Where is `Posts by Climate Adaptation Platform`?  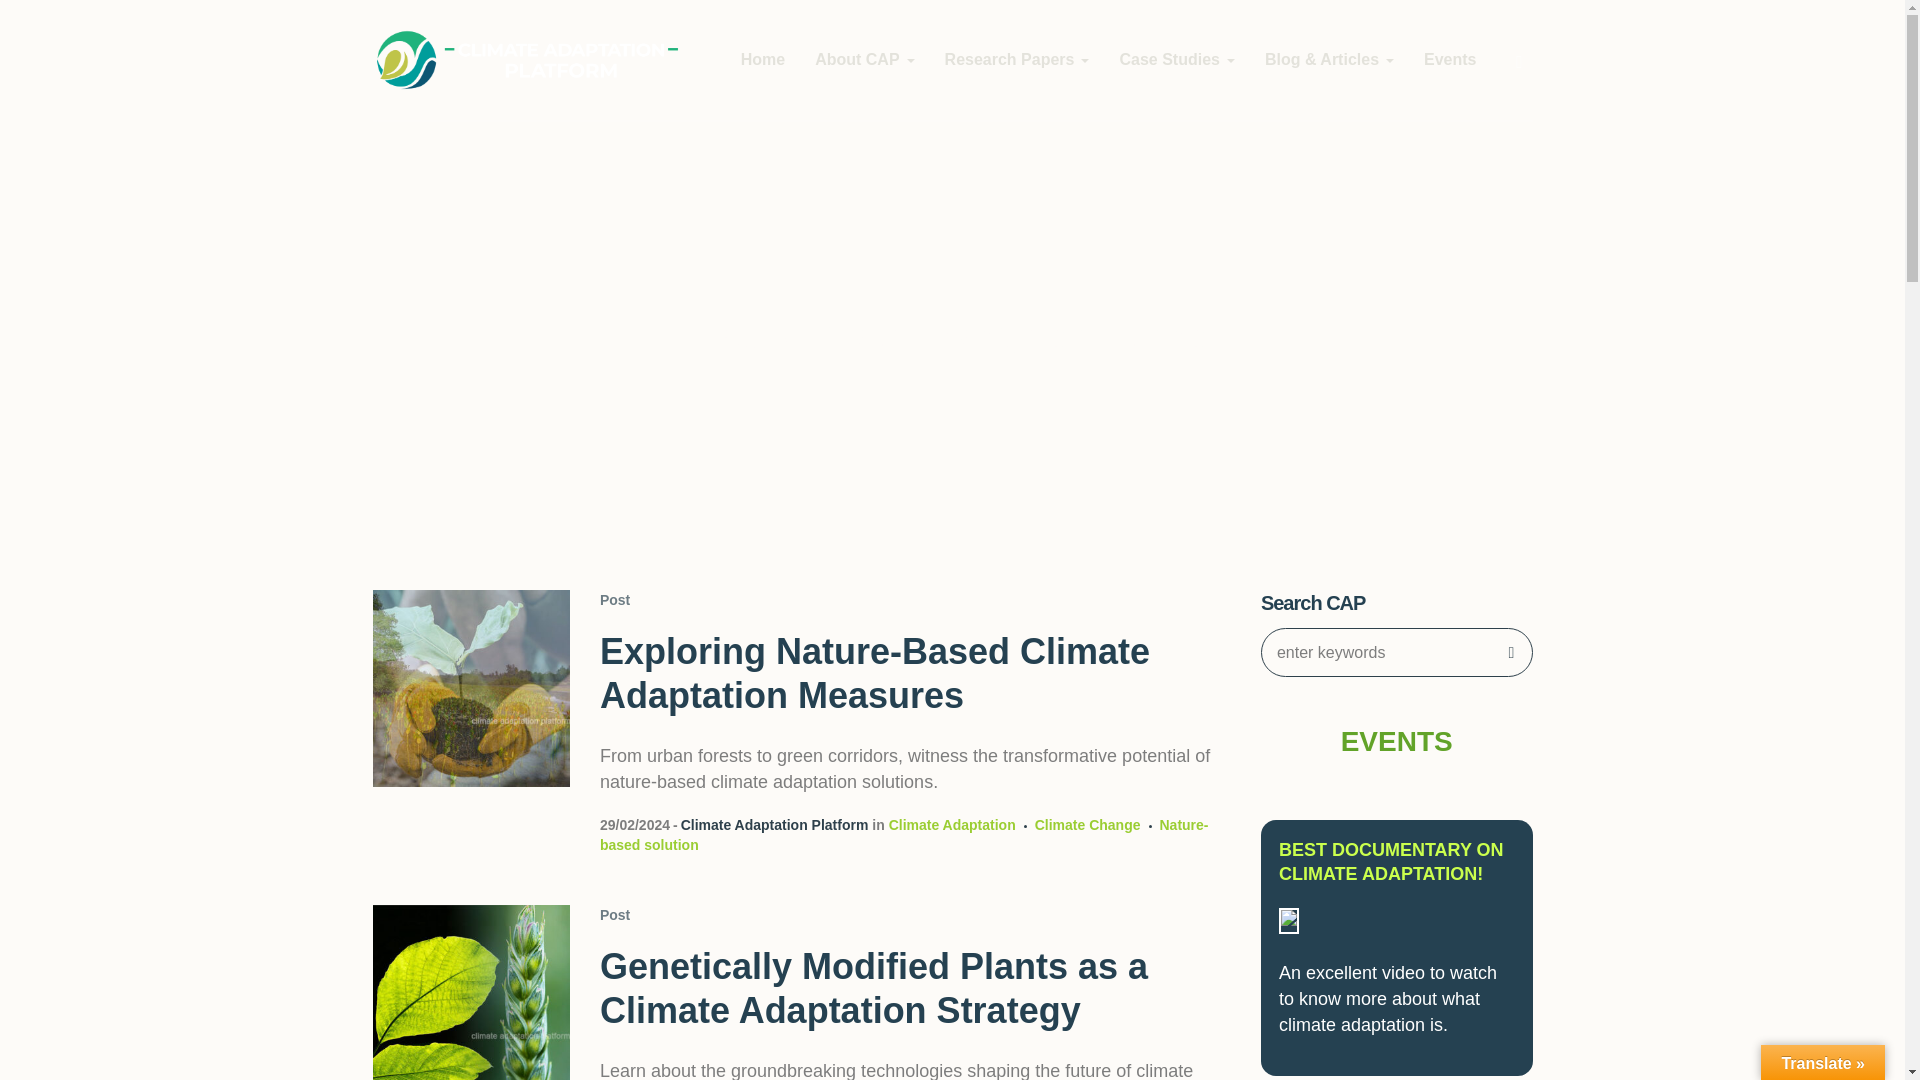 Posts by Climate Adaptation Platform is located at coordinates (775, 824).